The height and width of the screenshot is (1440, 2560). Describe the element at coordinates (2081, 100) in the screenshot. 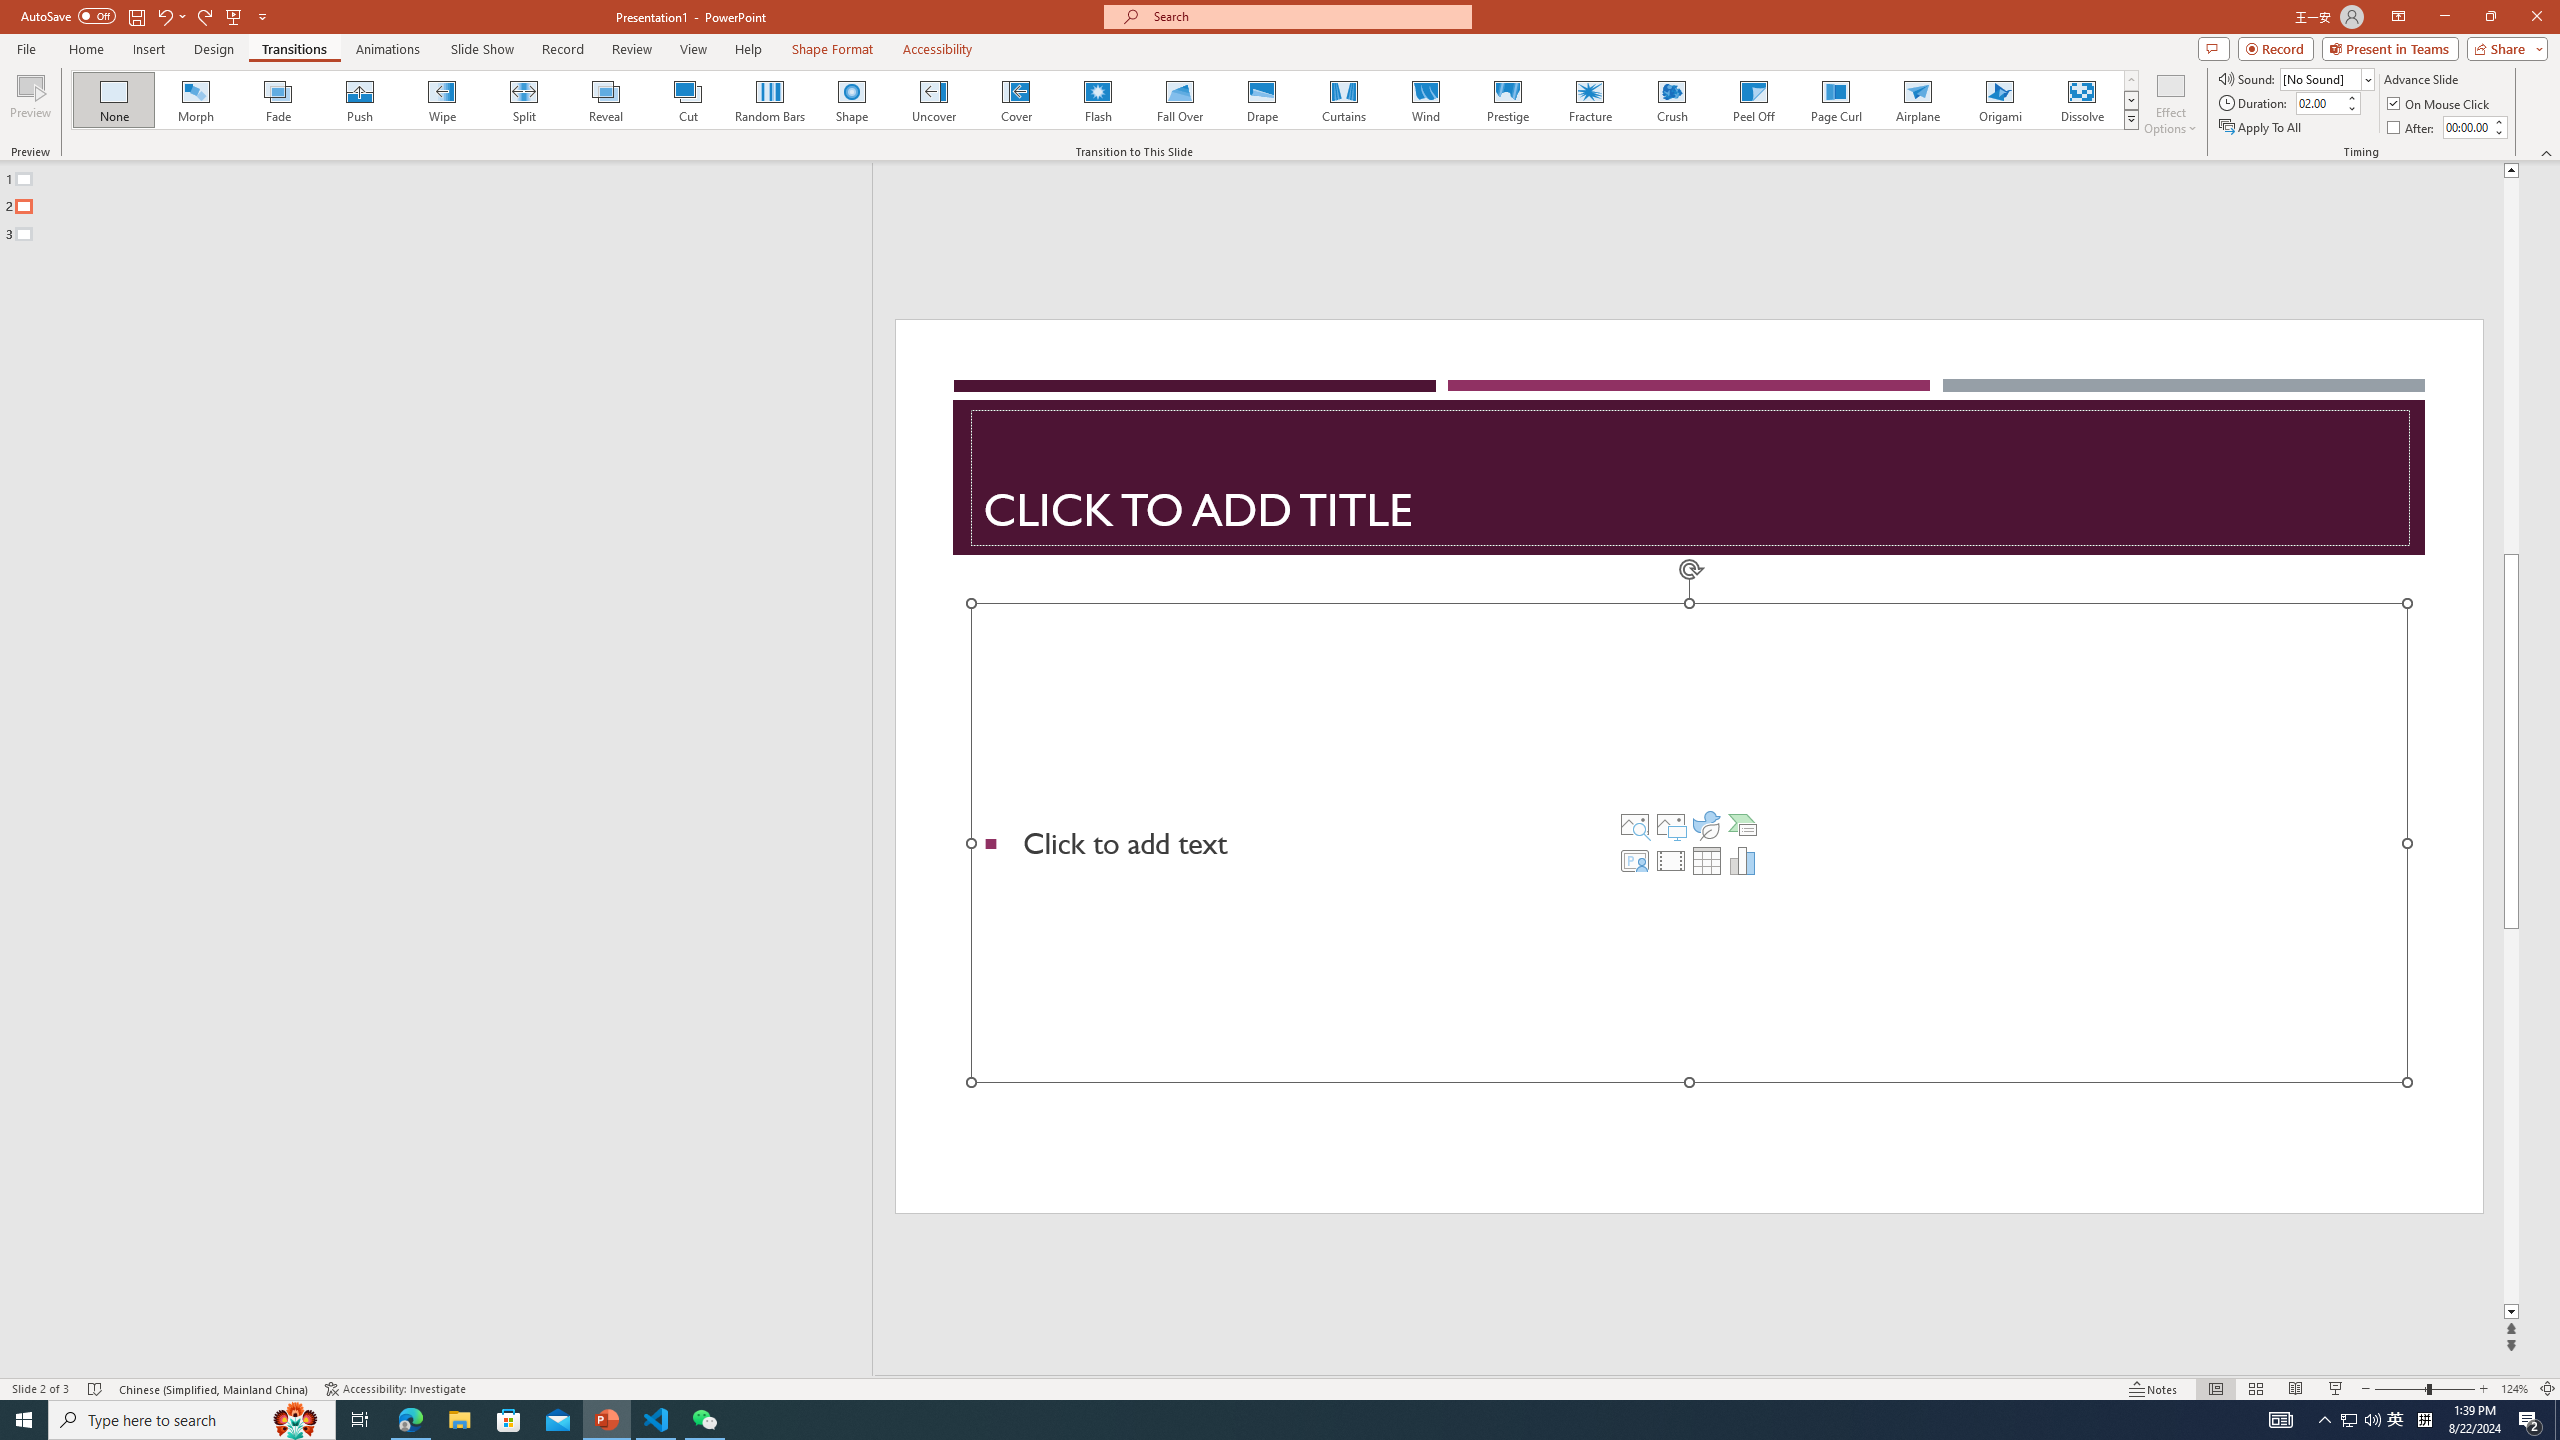

I see `Dissolve` at that location.